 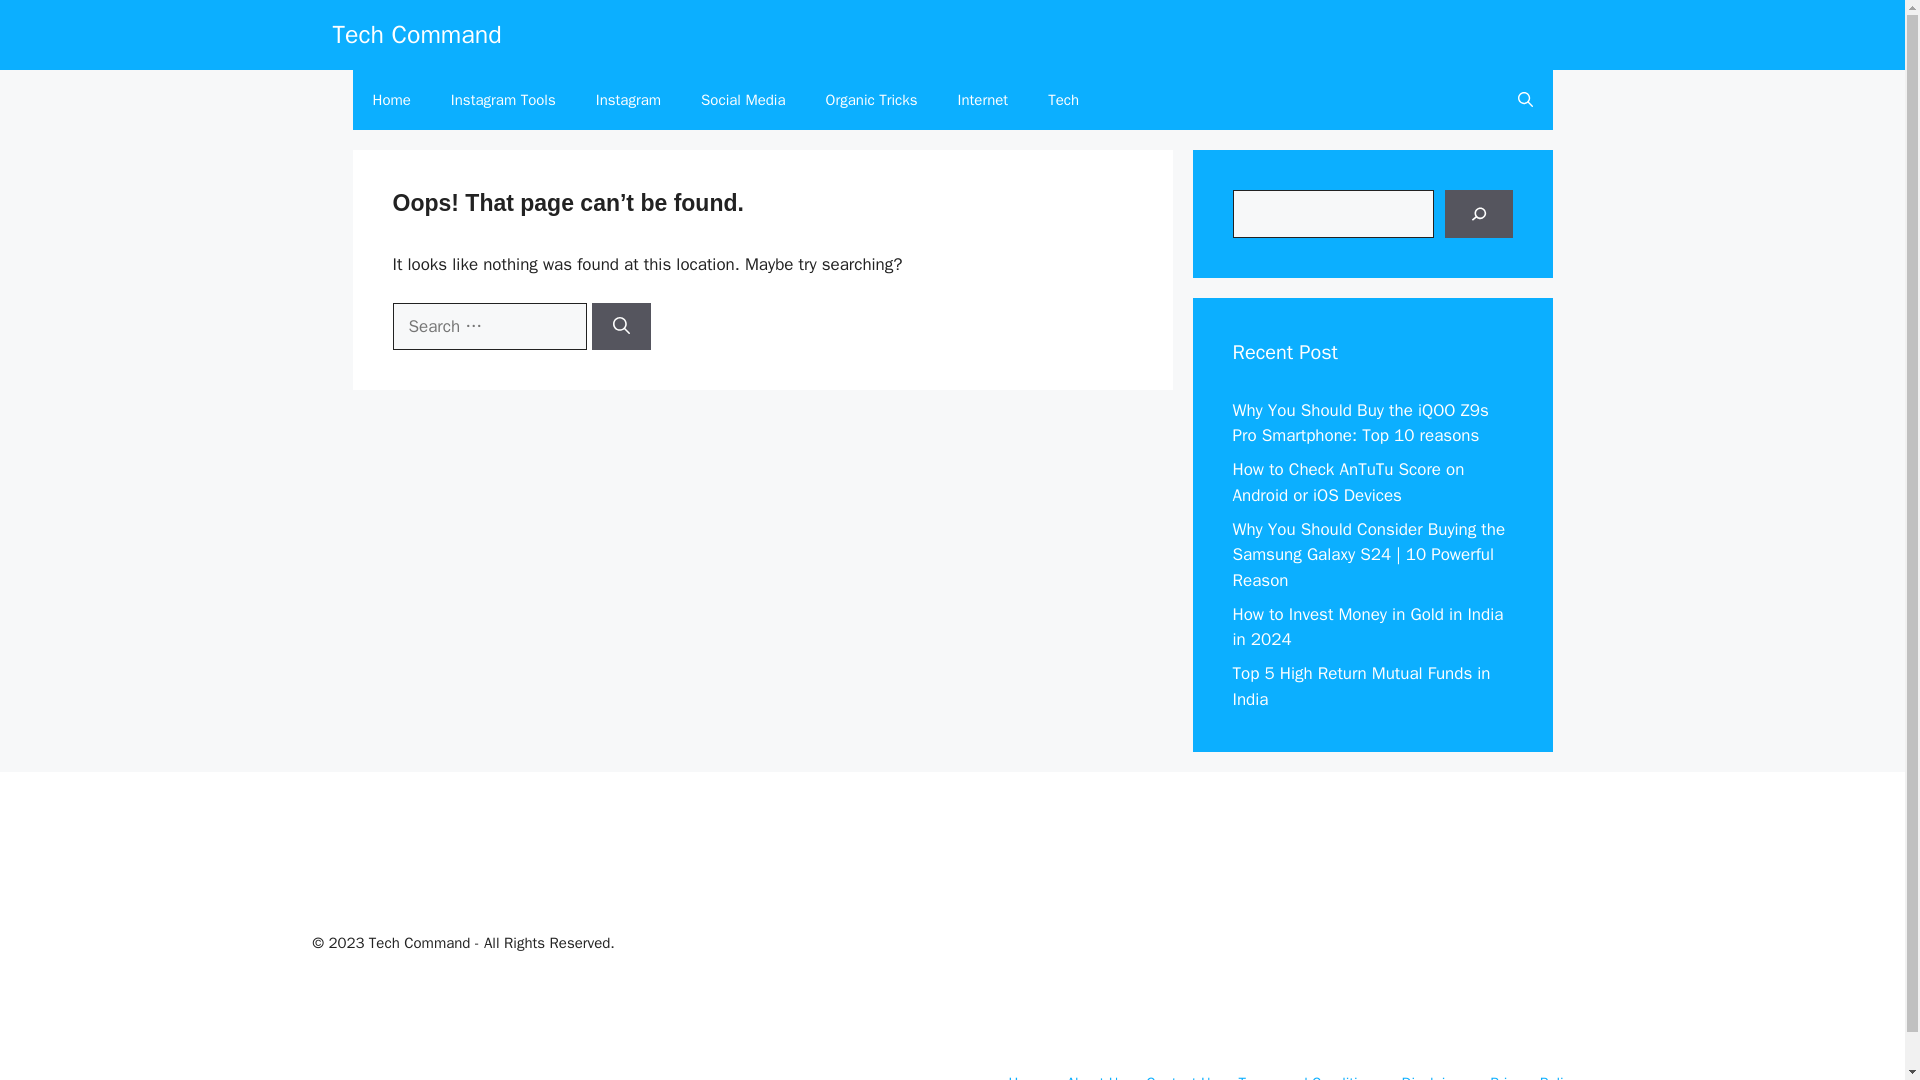 I want to click on How to Invest Money in Gold in India in 2024, so click(x=1368, y=627).